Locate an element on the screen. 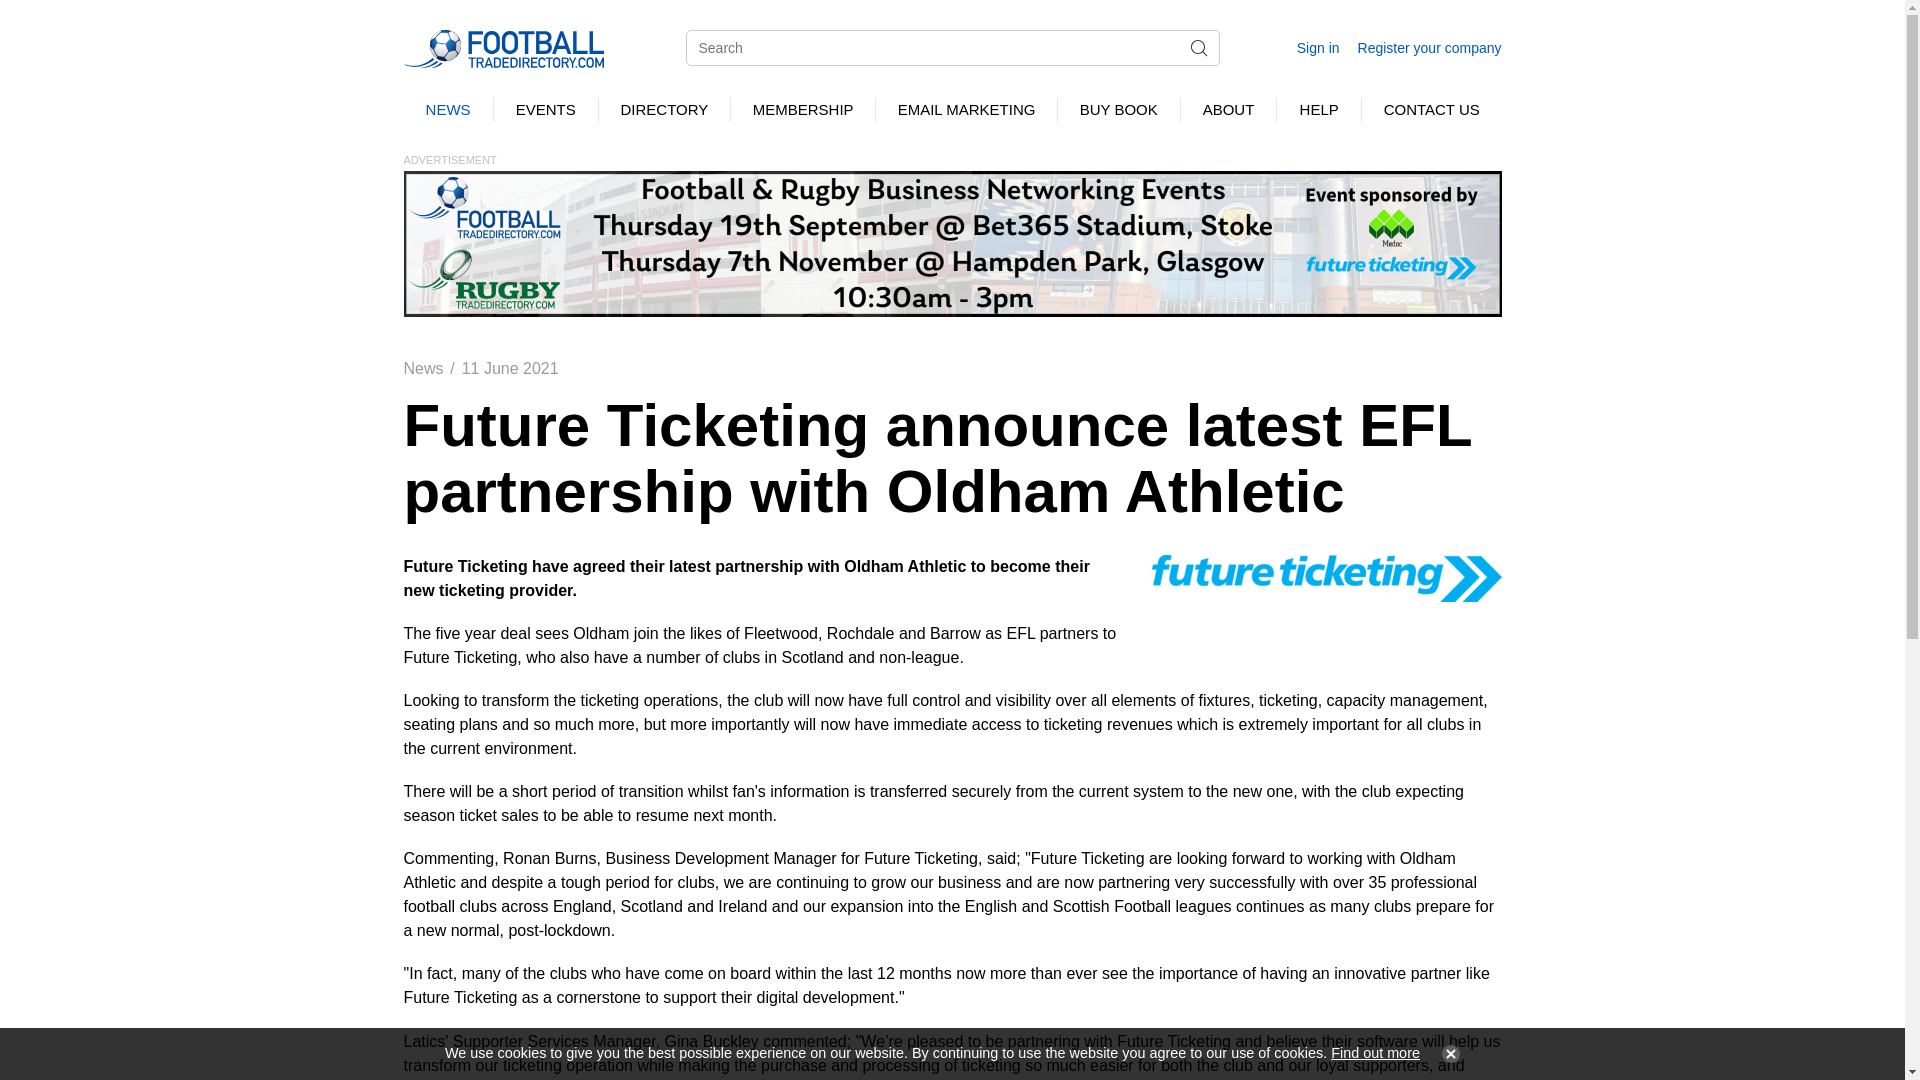  Register your company is located at coordinates (1429, 48).